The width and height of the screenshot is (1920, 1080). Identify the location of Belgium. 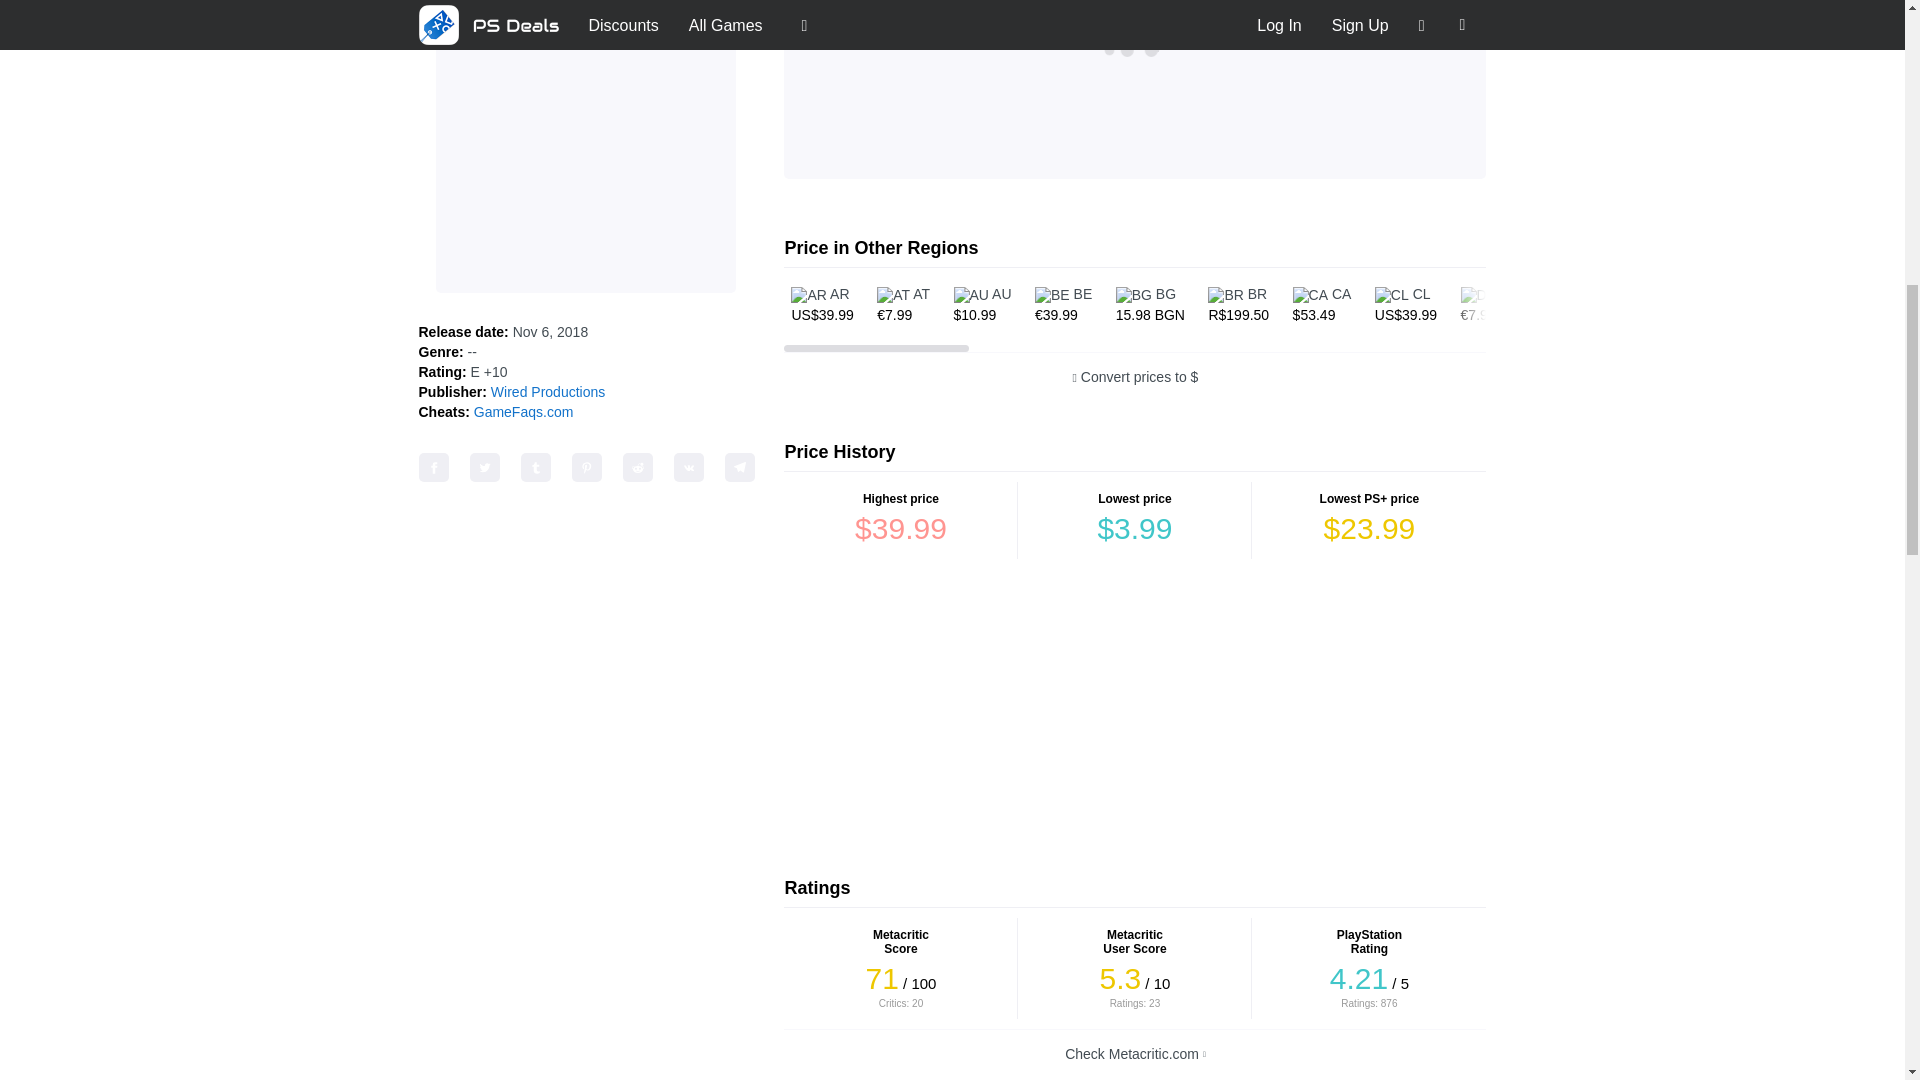
(1062, 304).